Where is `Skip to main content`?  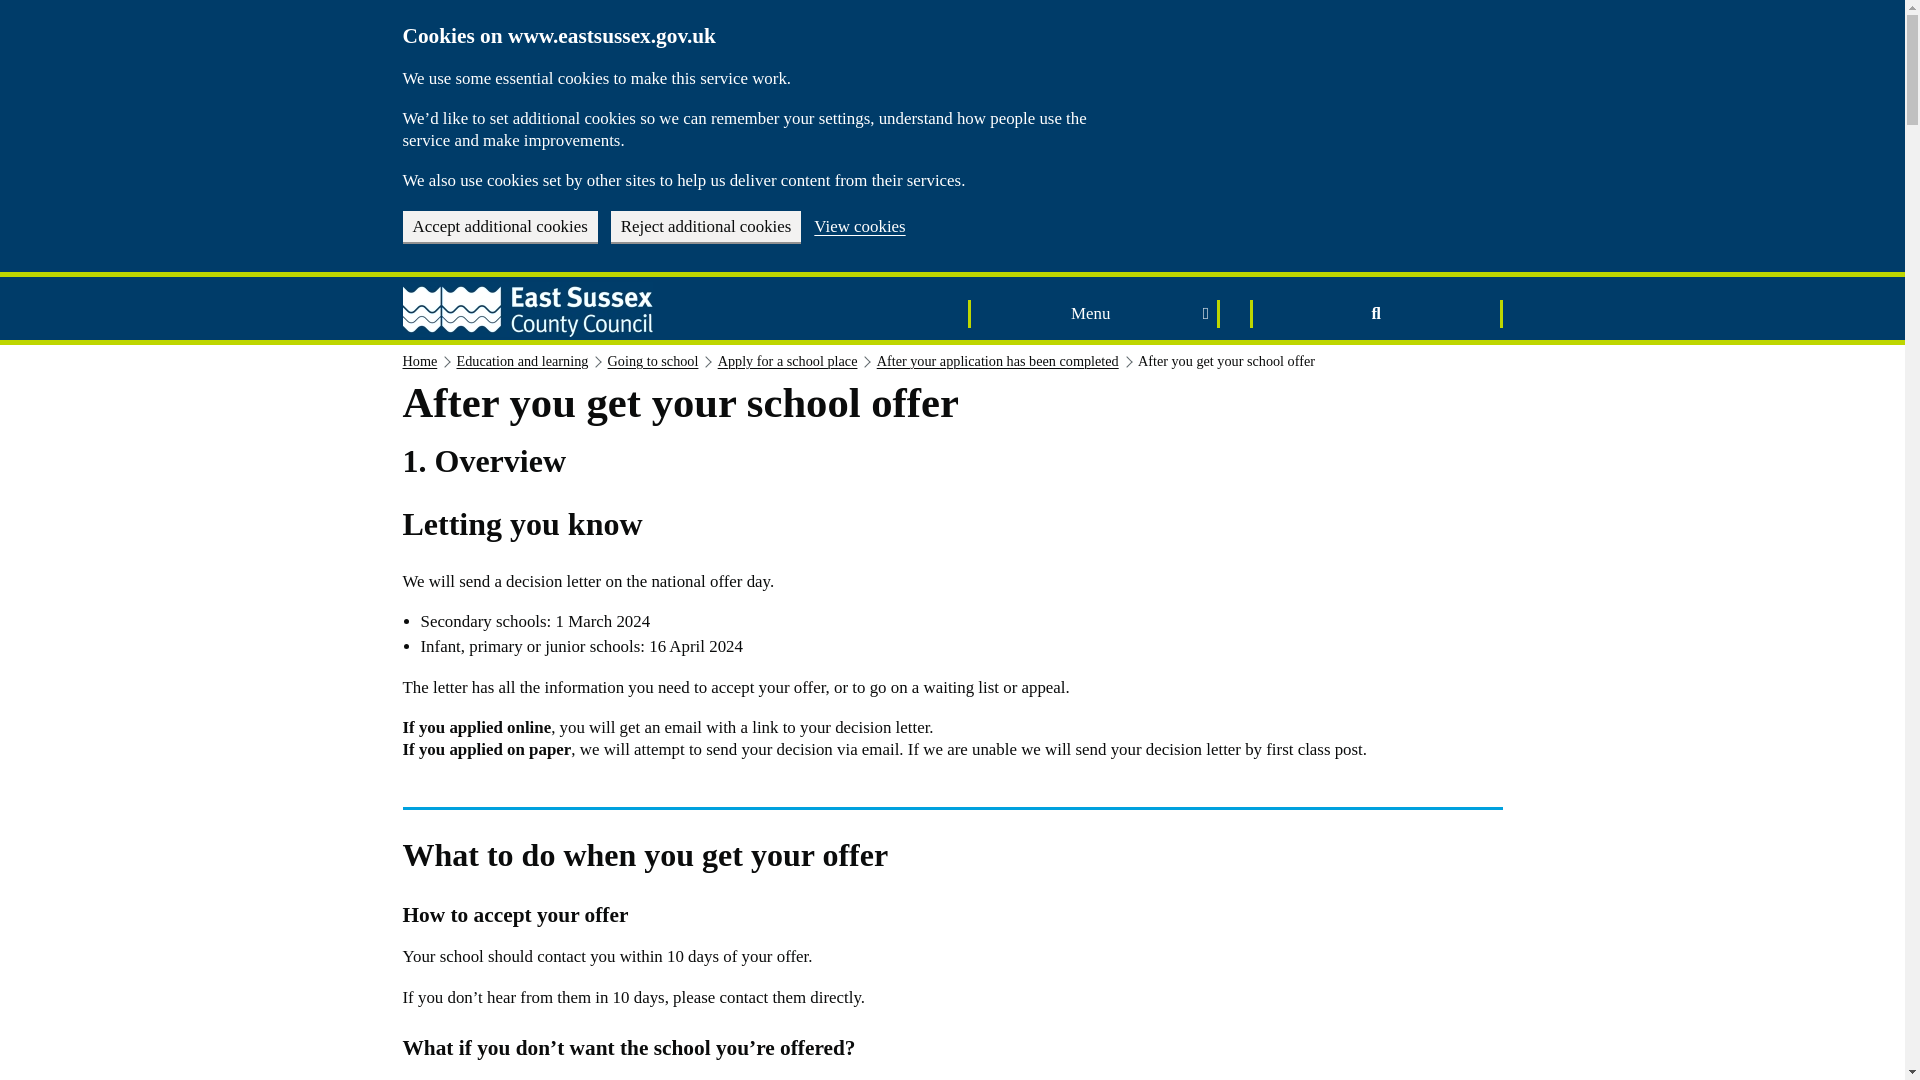 Skip to main content is located at coordinates (13, 8).